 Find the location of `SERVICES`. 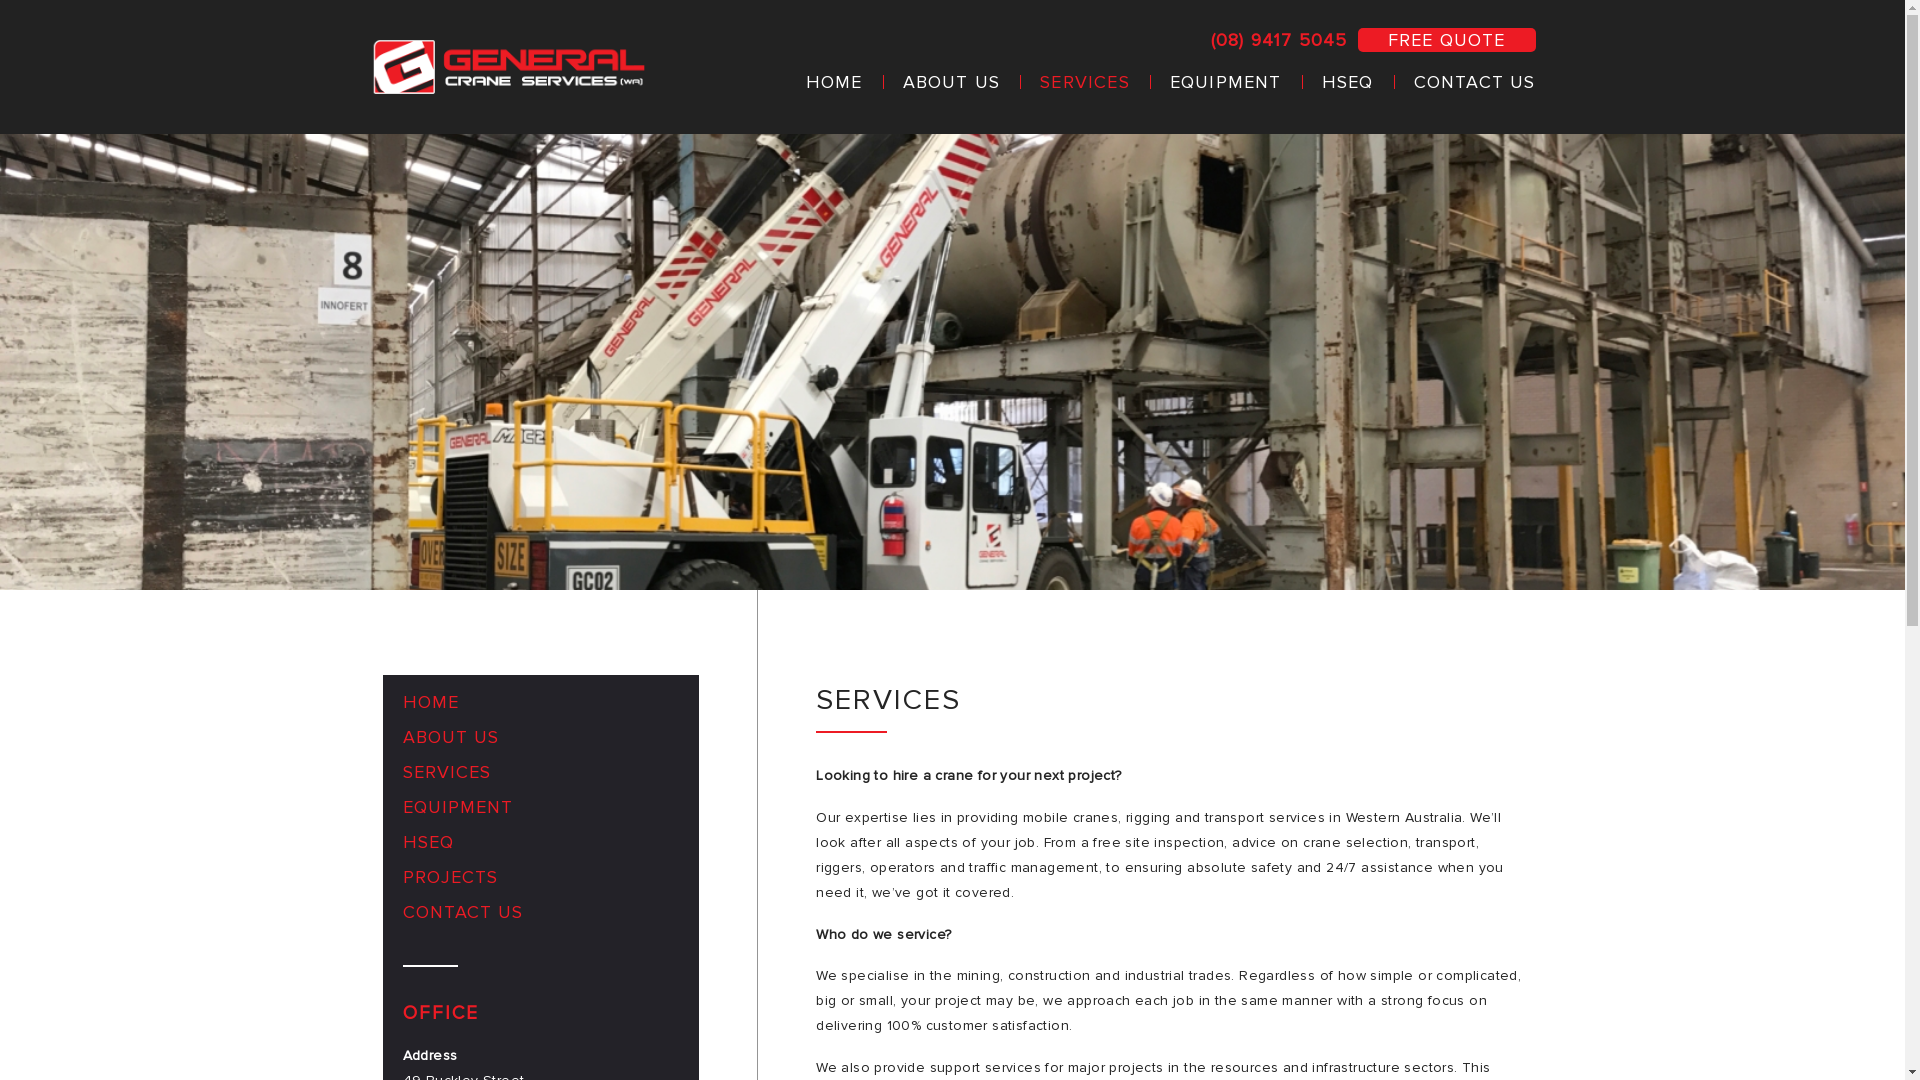

SERVICES is located at coordinates (1085, 82).